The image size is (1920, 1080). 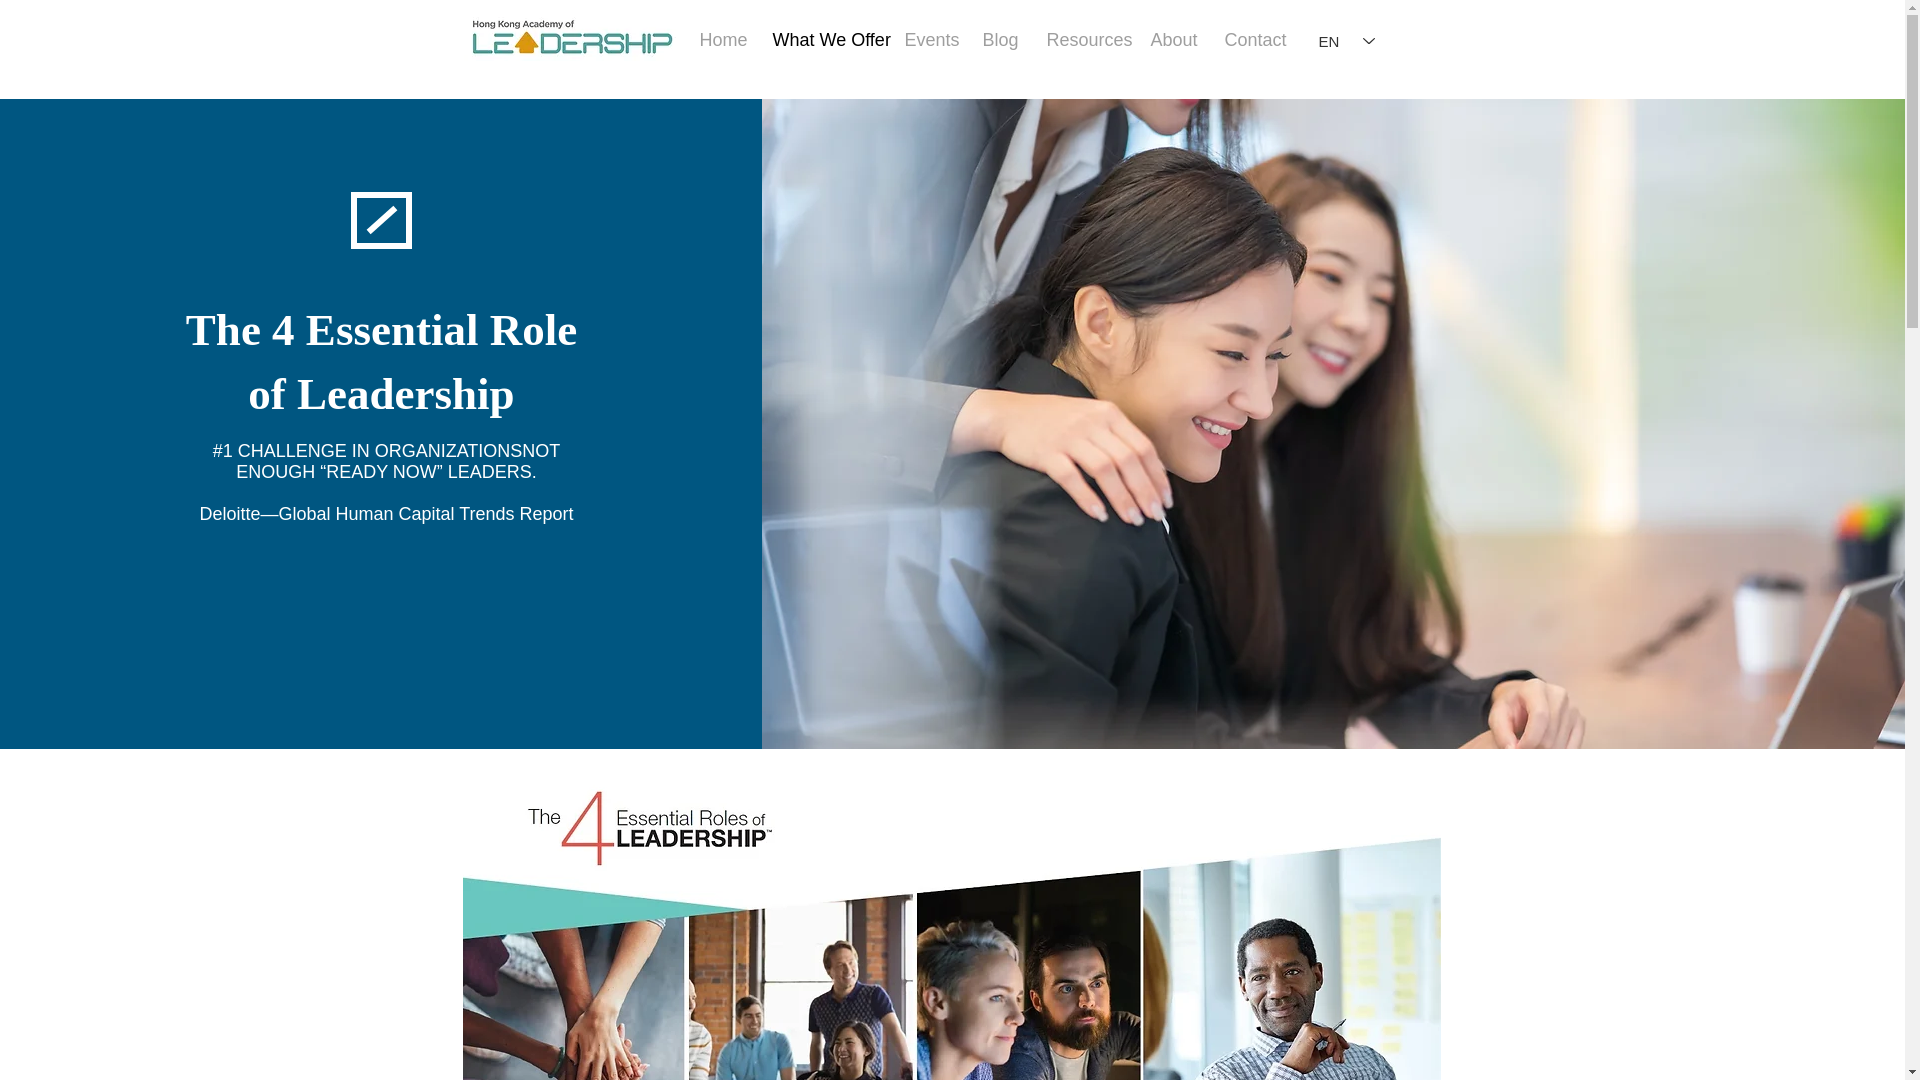 What do you see at coordinates (824, 40) in the screenshot?
I see `What We Offer` at bounding box center [824, 40].